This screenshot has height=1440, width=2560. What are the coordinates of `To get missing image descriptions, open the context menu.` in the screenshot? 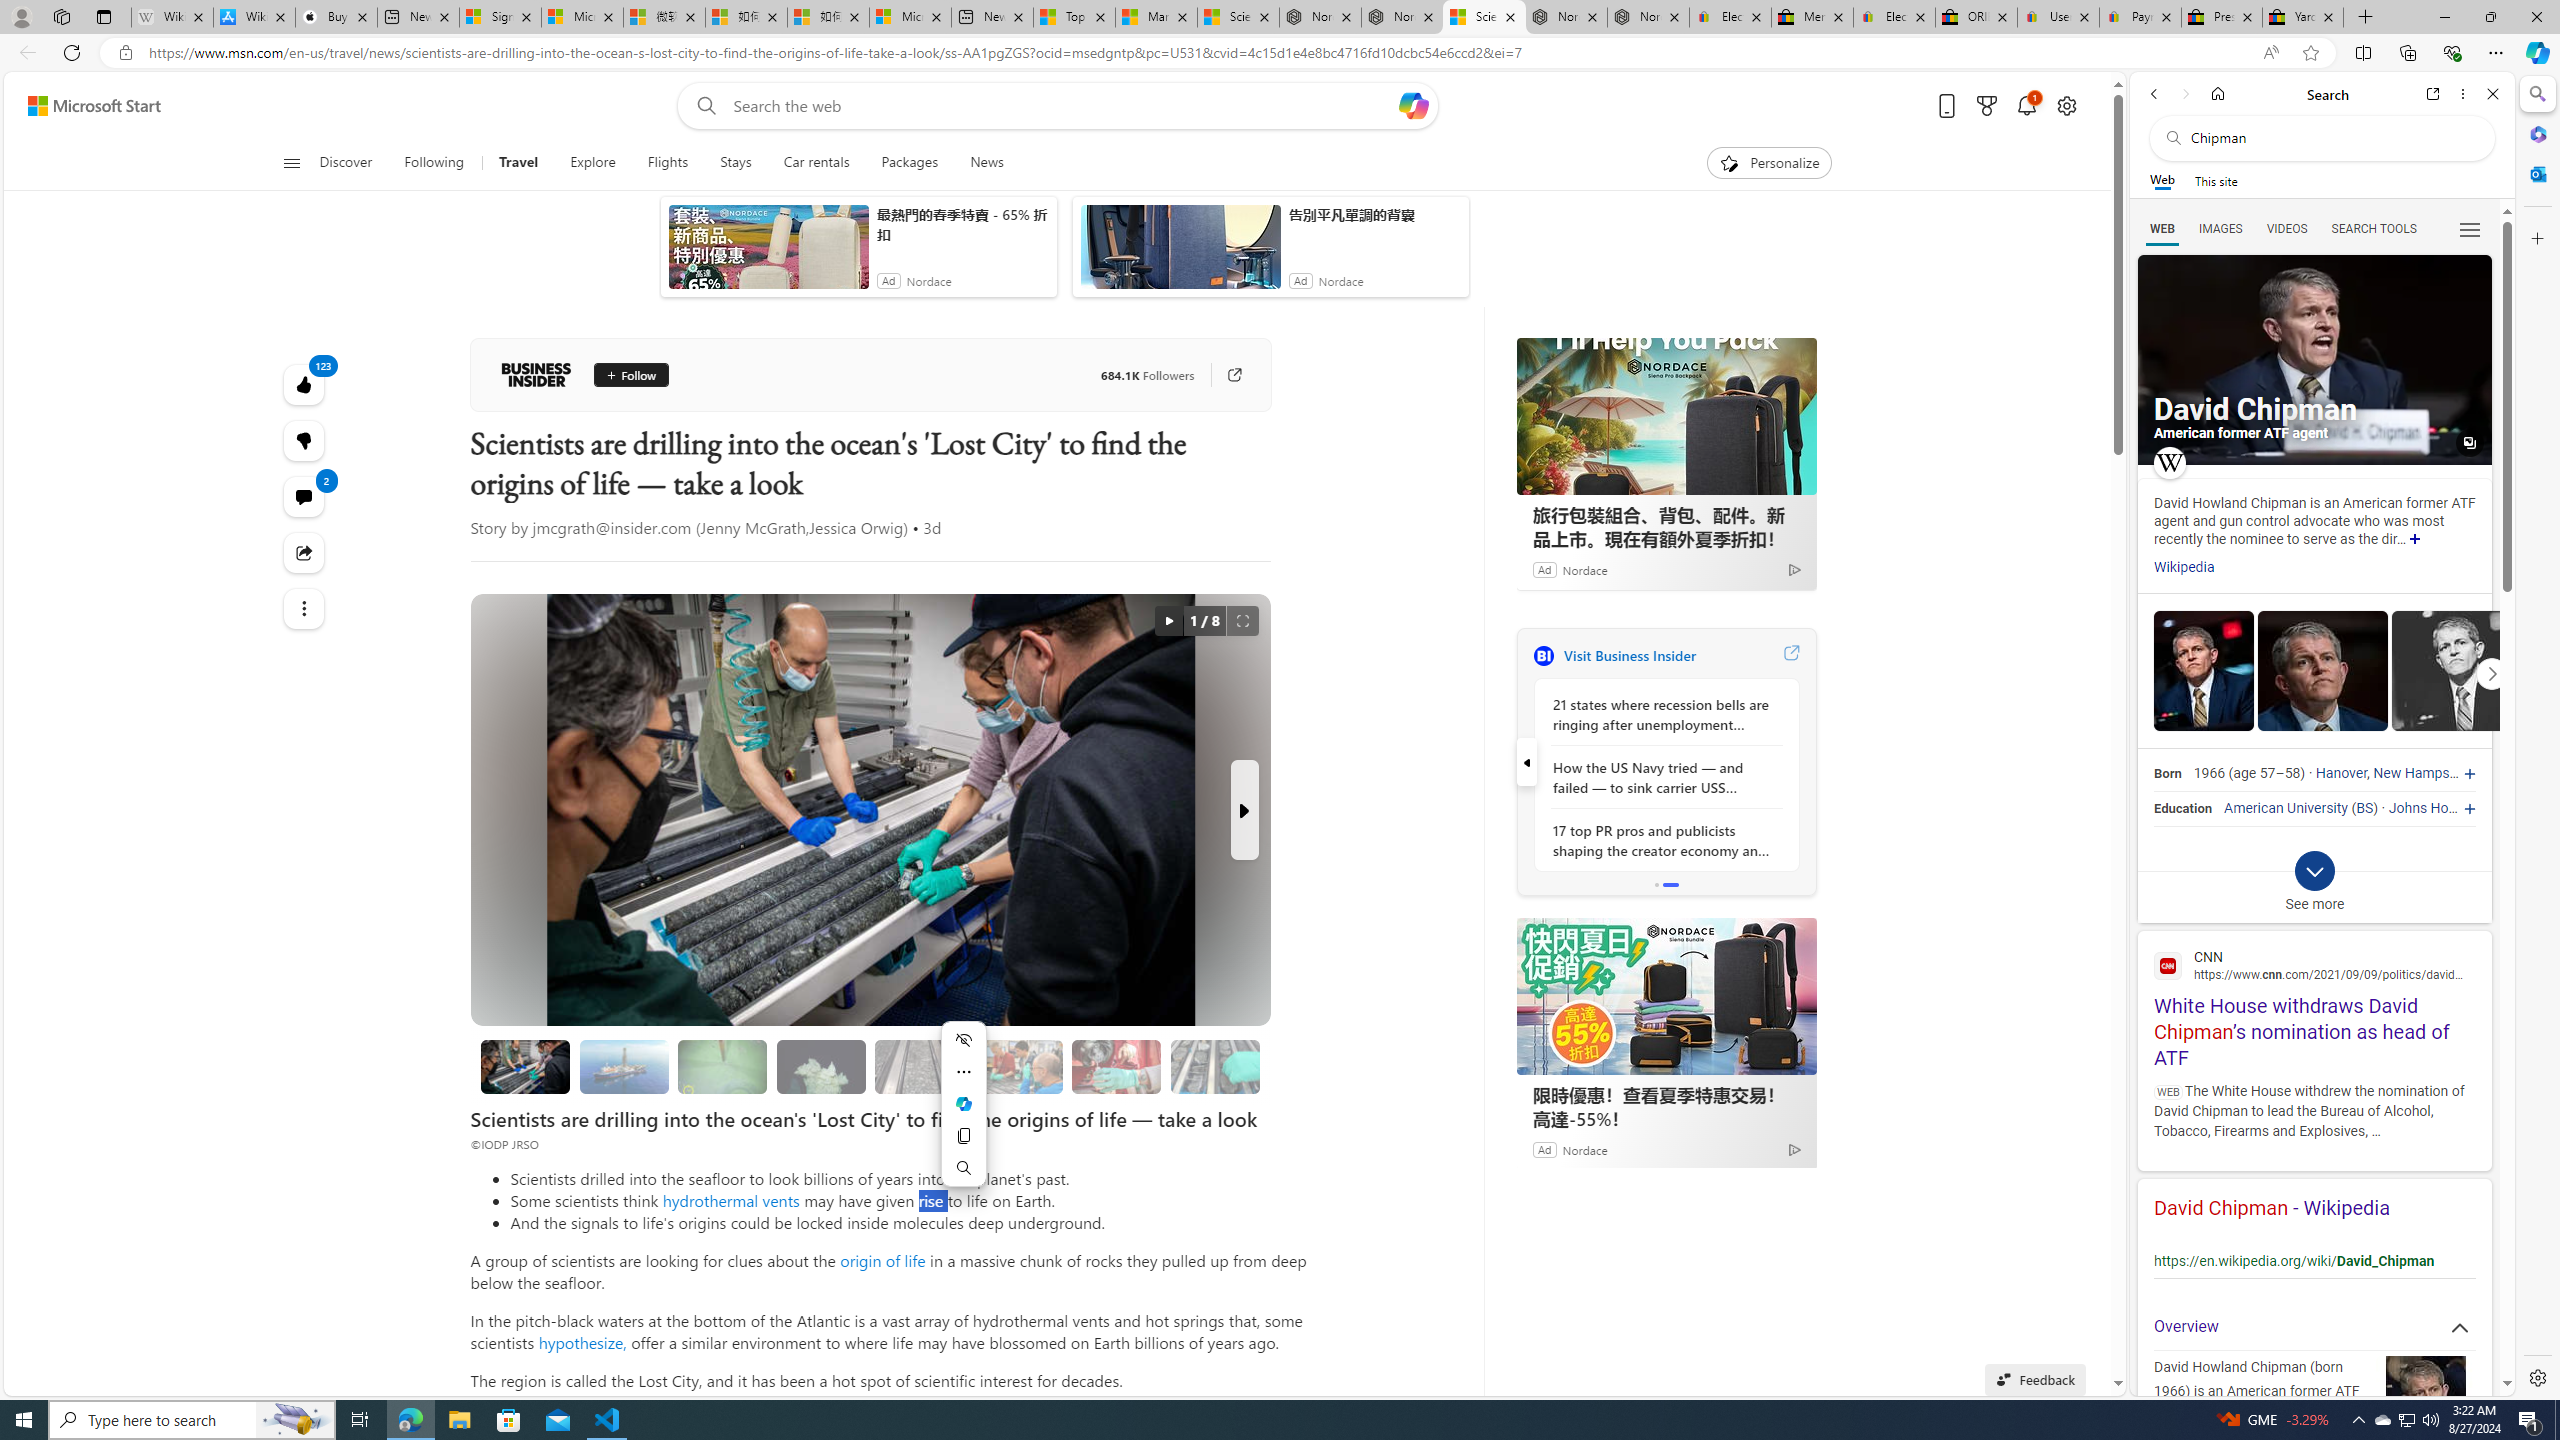 It's located at (1728, 162).